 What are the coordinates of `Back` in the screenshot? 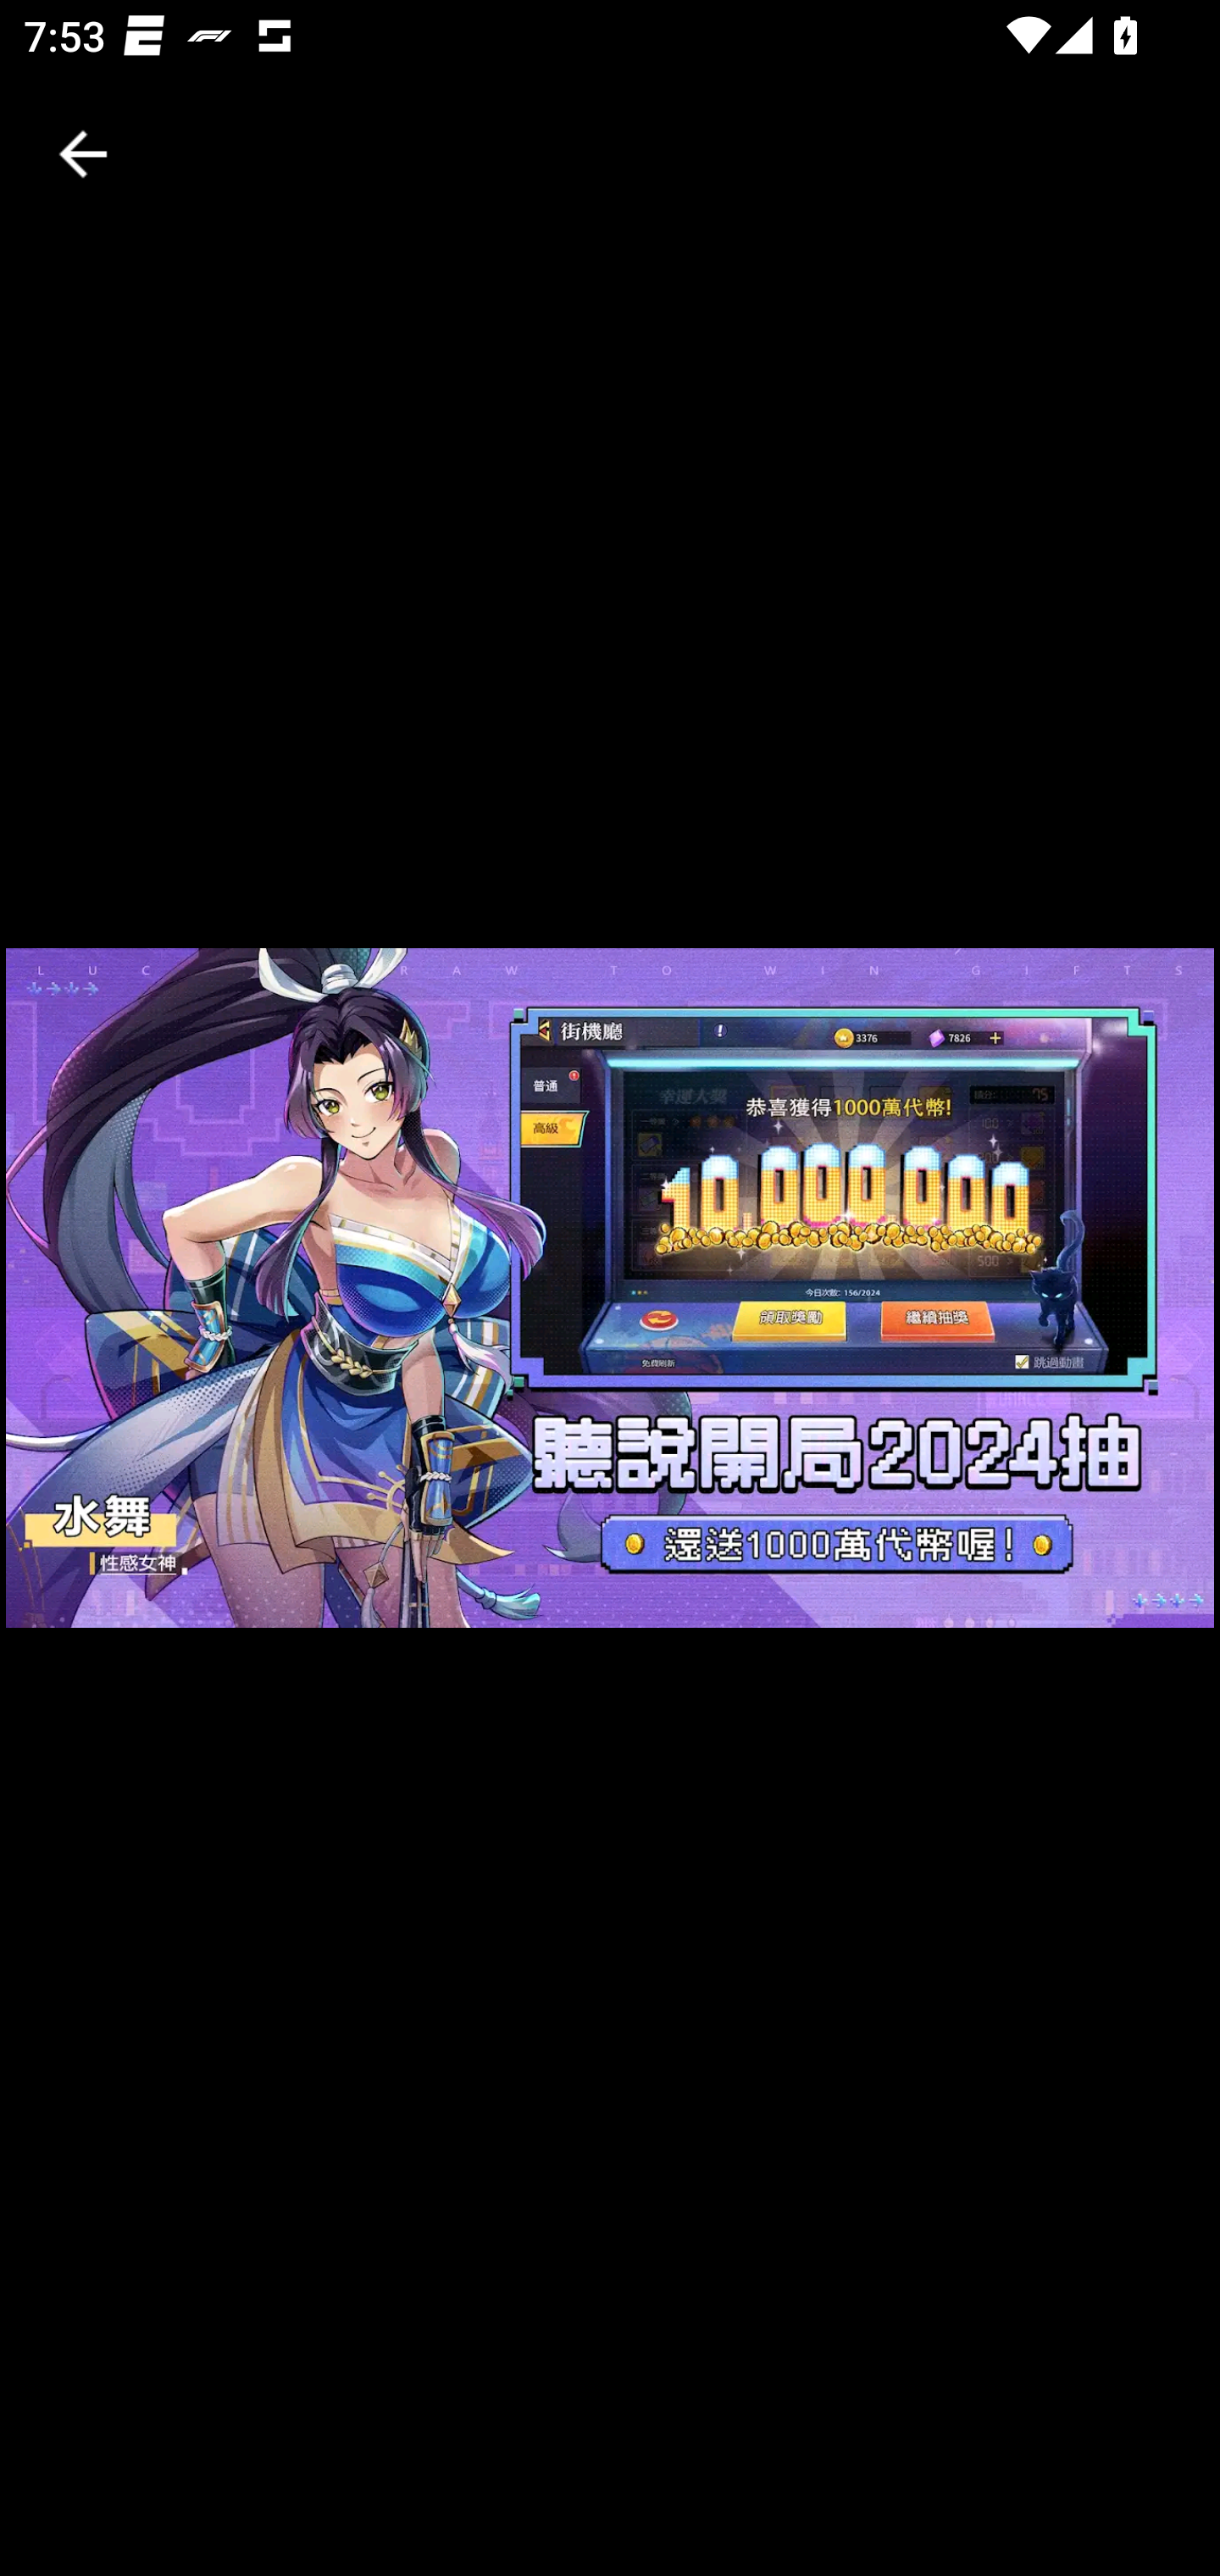 It's located at (83, 154).